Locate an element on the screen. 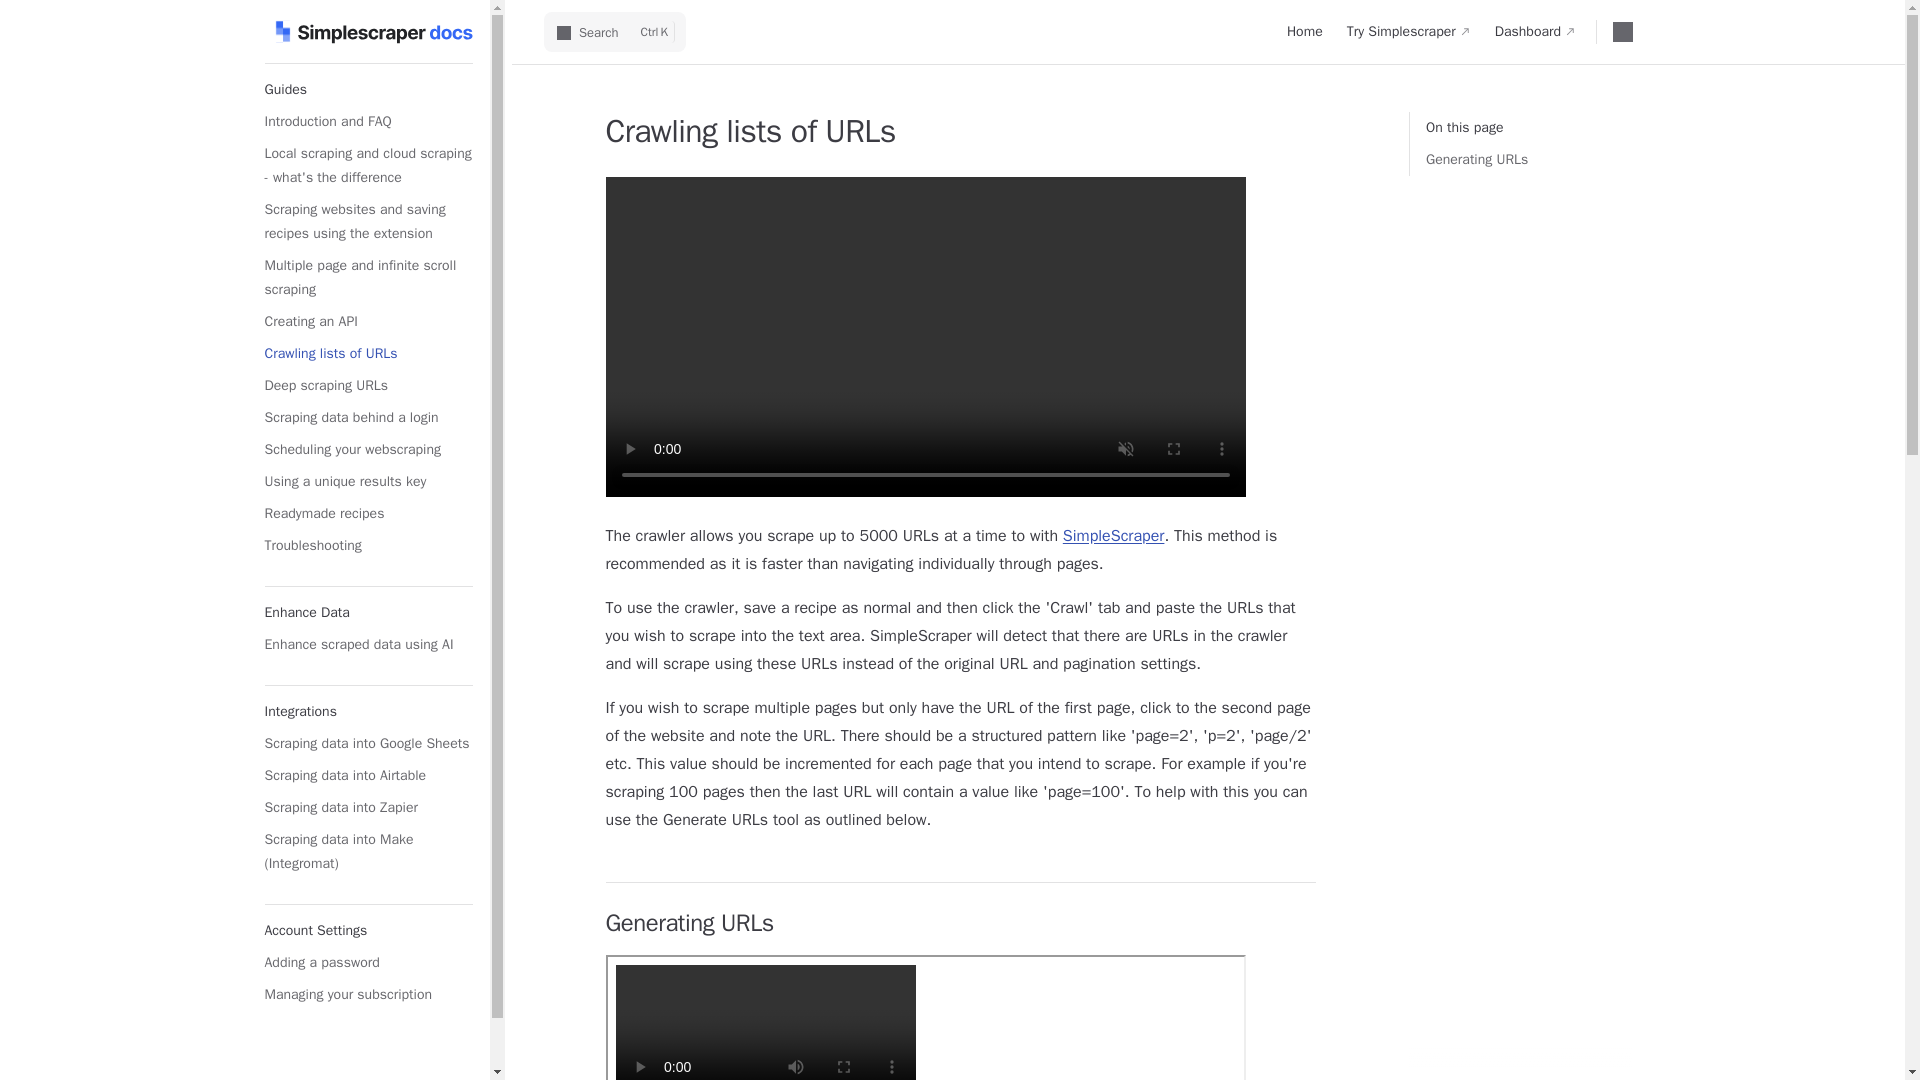 The width and height of the screenshot is (1920, 1080). SimpleScraper is located at coordinates (1114, 536).